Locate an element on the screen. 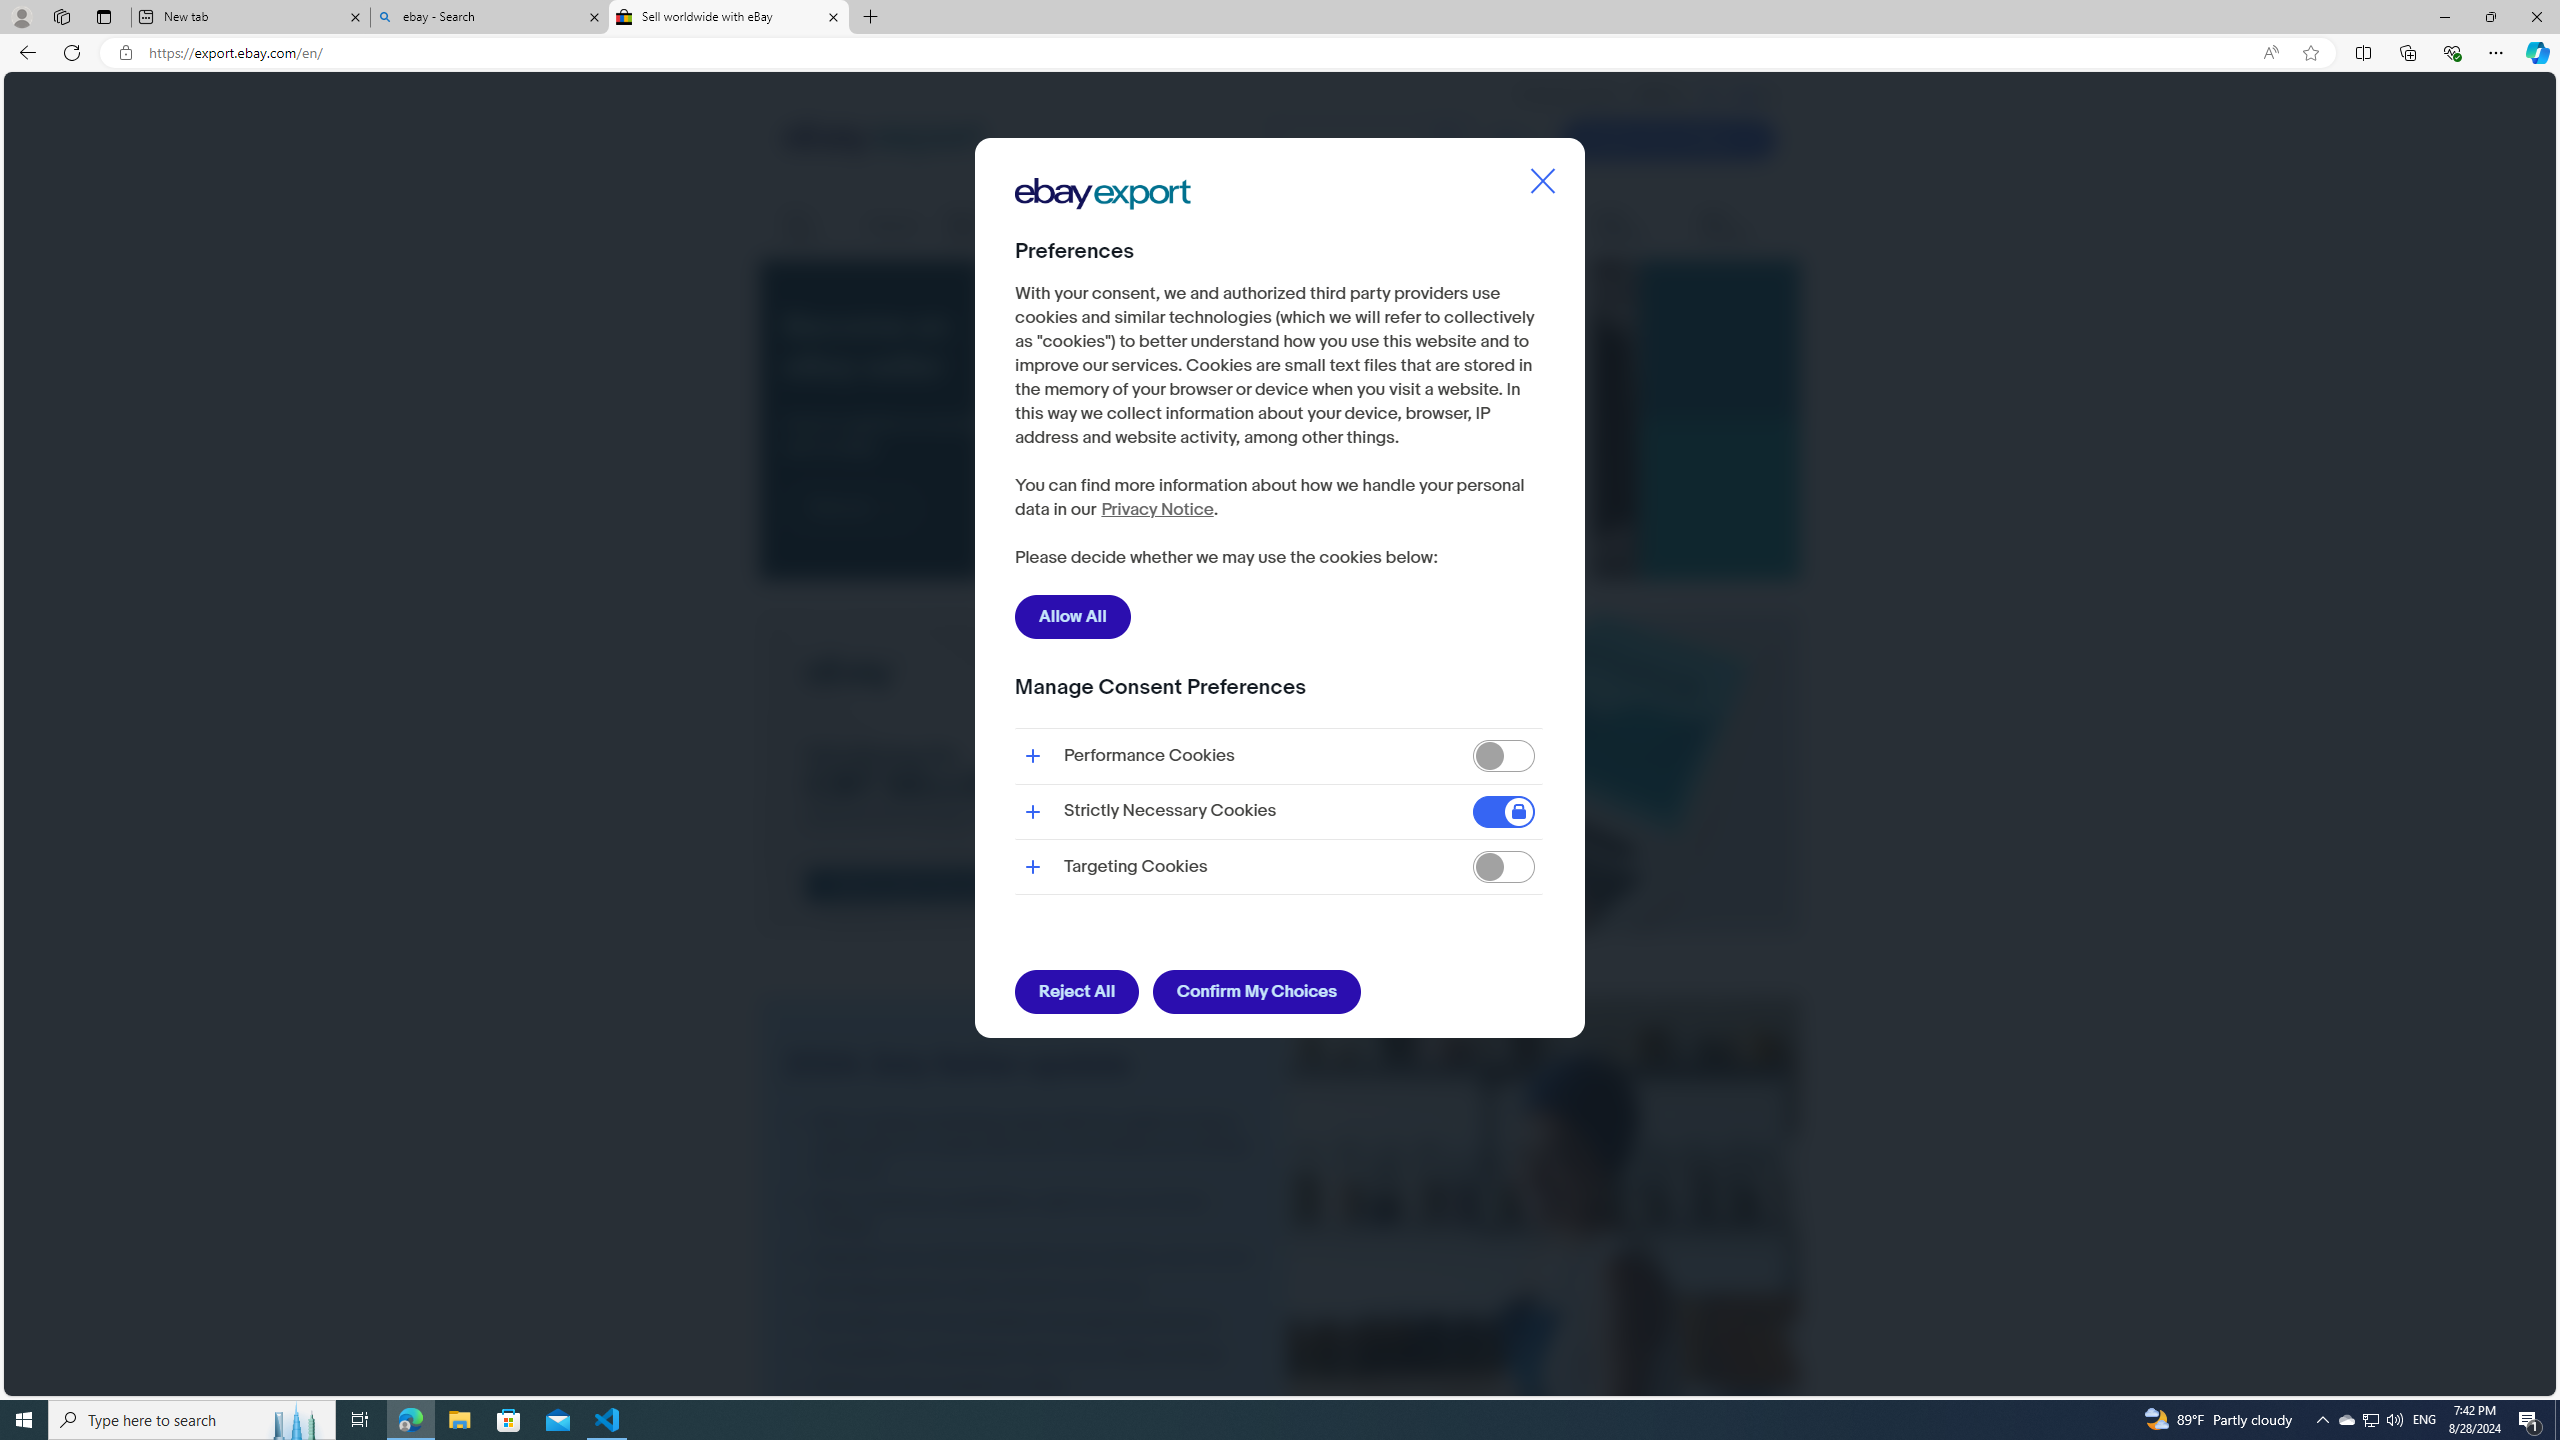  Venmo is now accepted on eBay is located at coordinates (1024, 1385).